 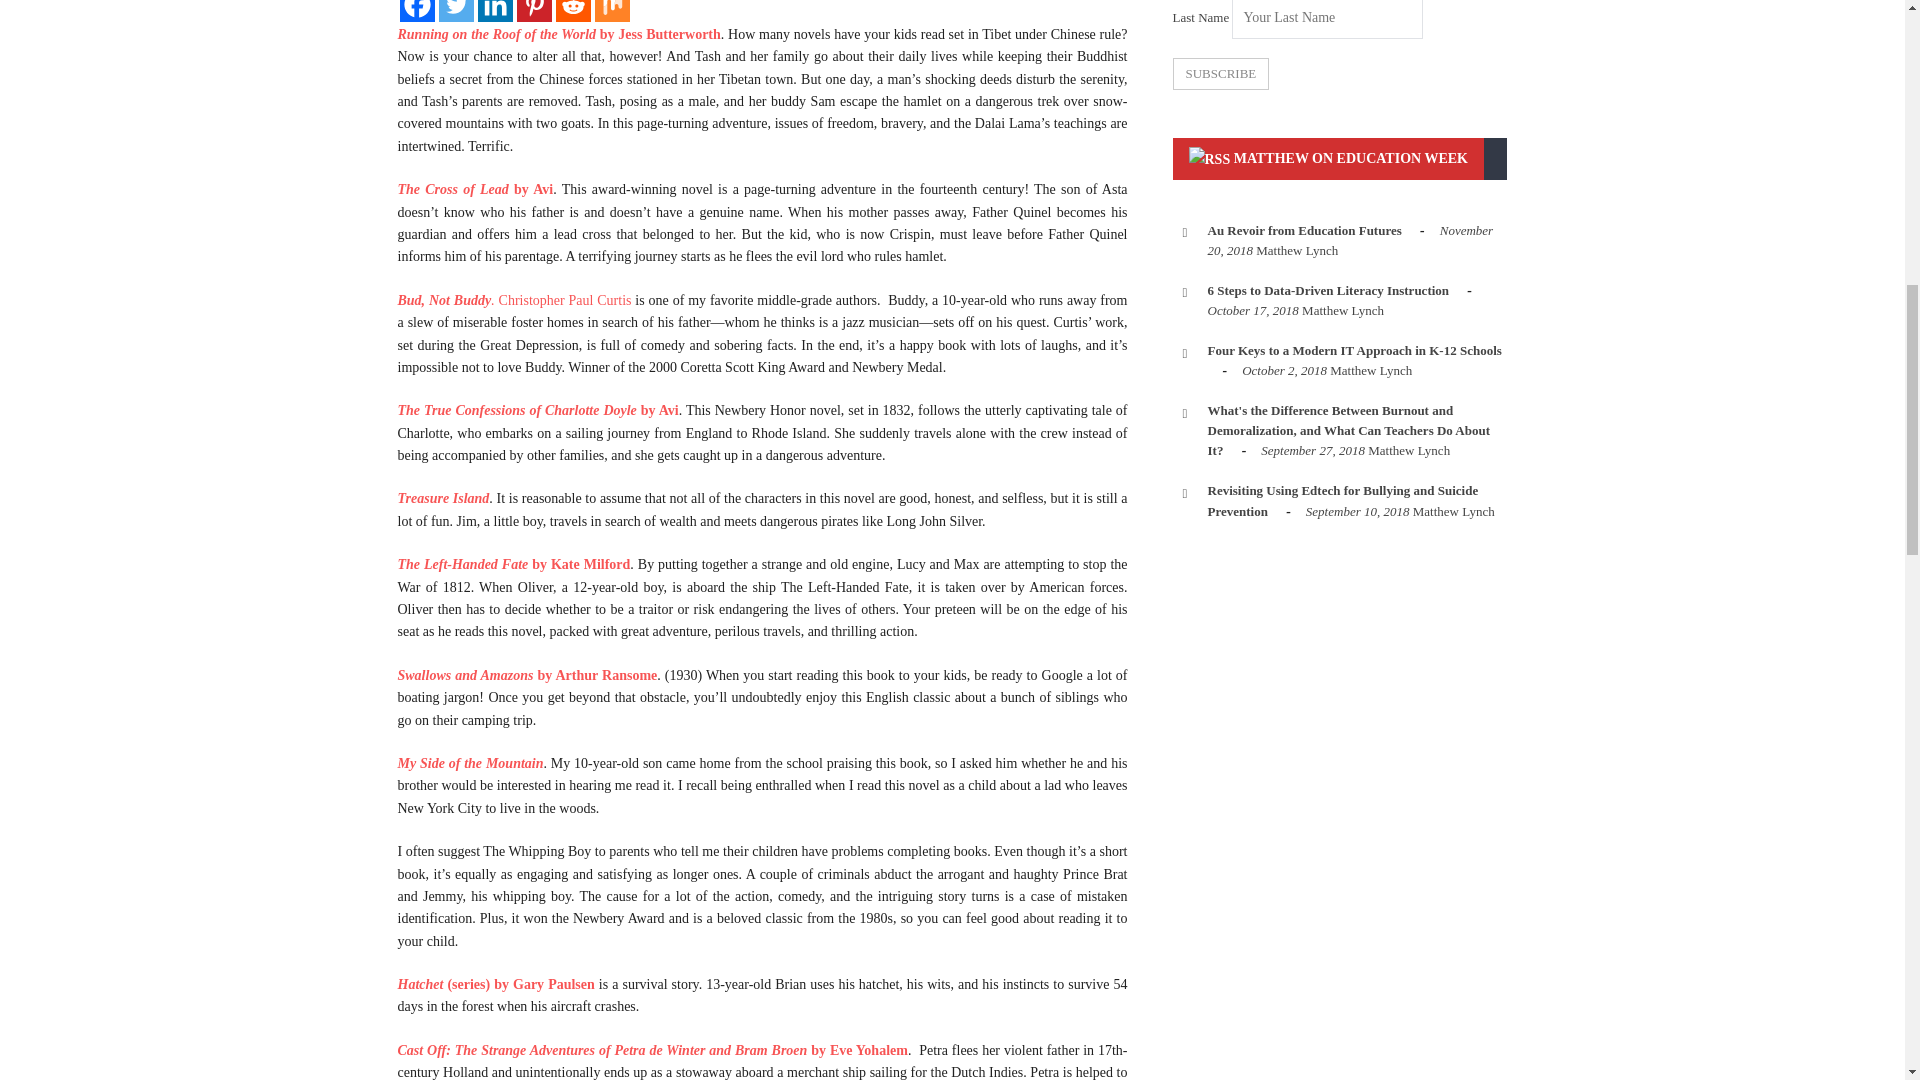 I want to click on Twitter, so click(x=454, y=10).